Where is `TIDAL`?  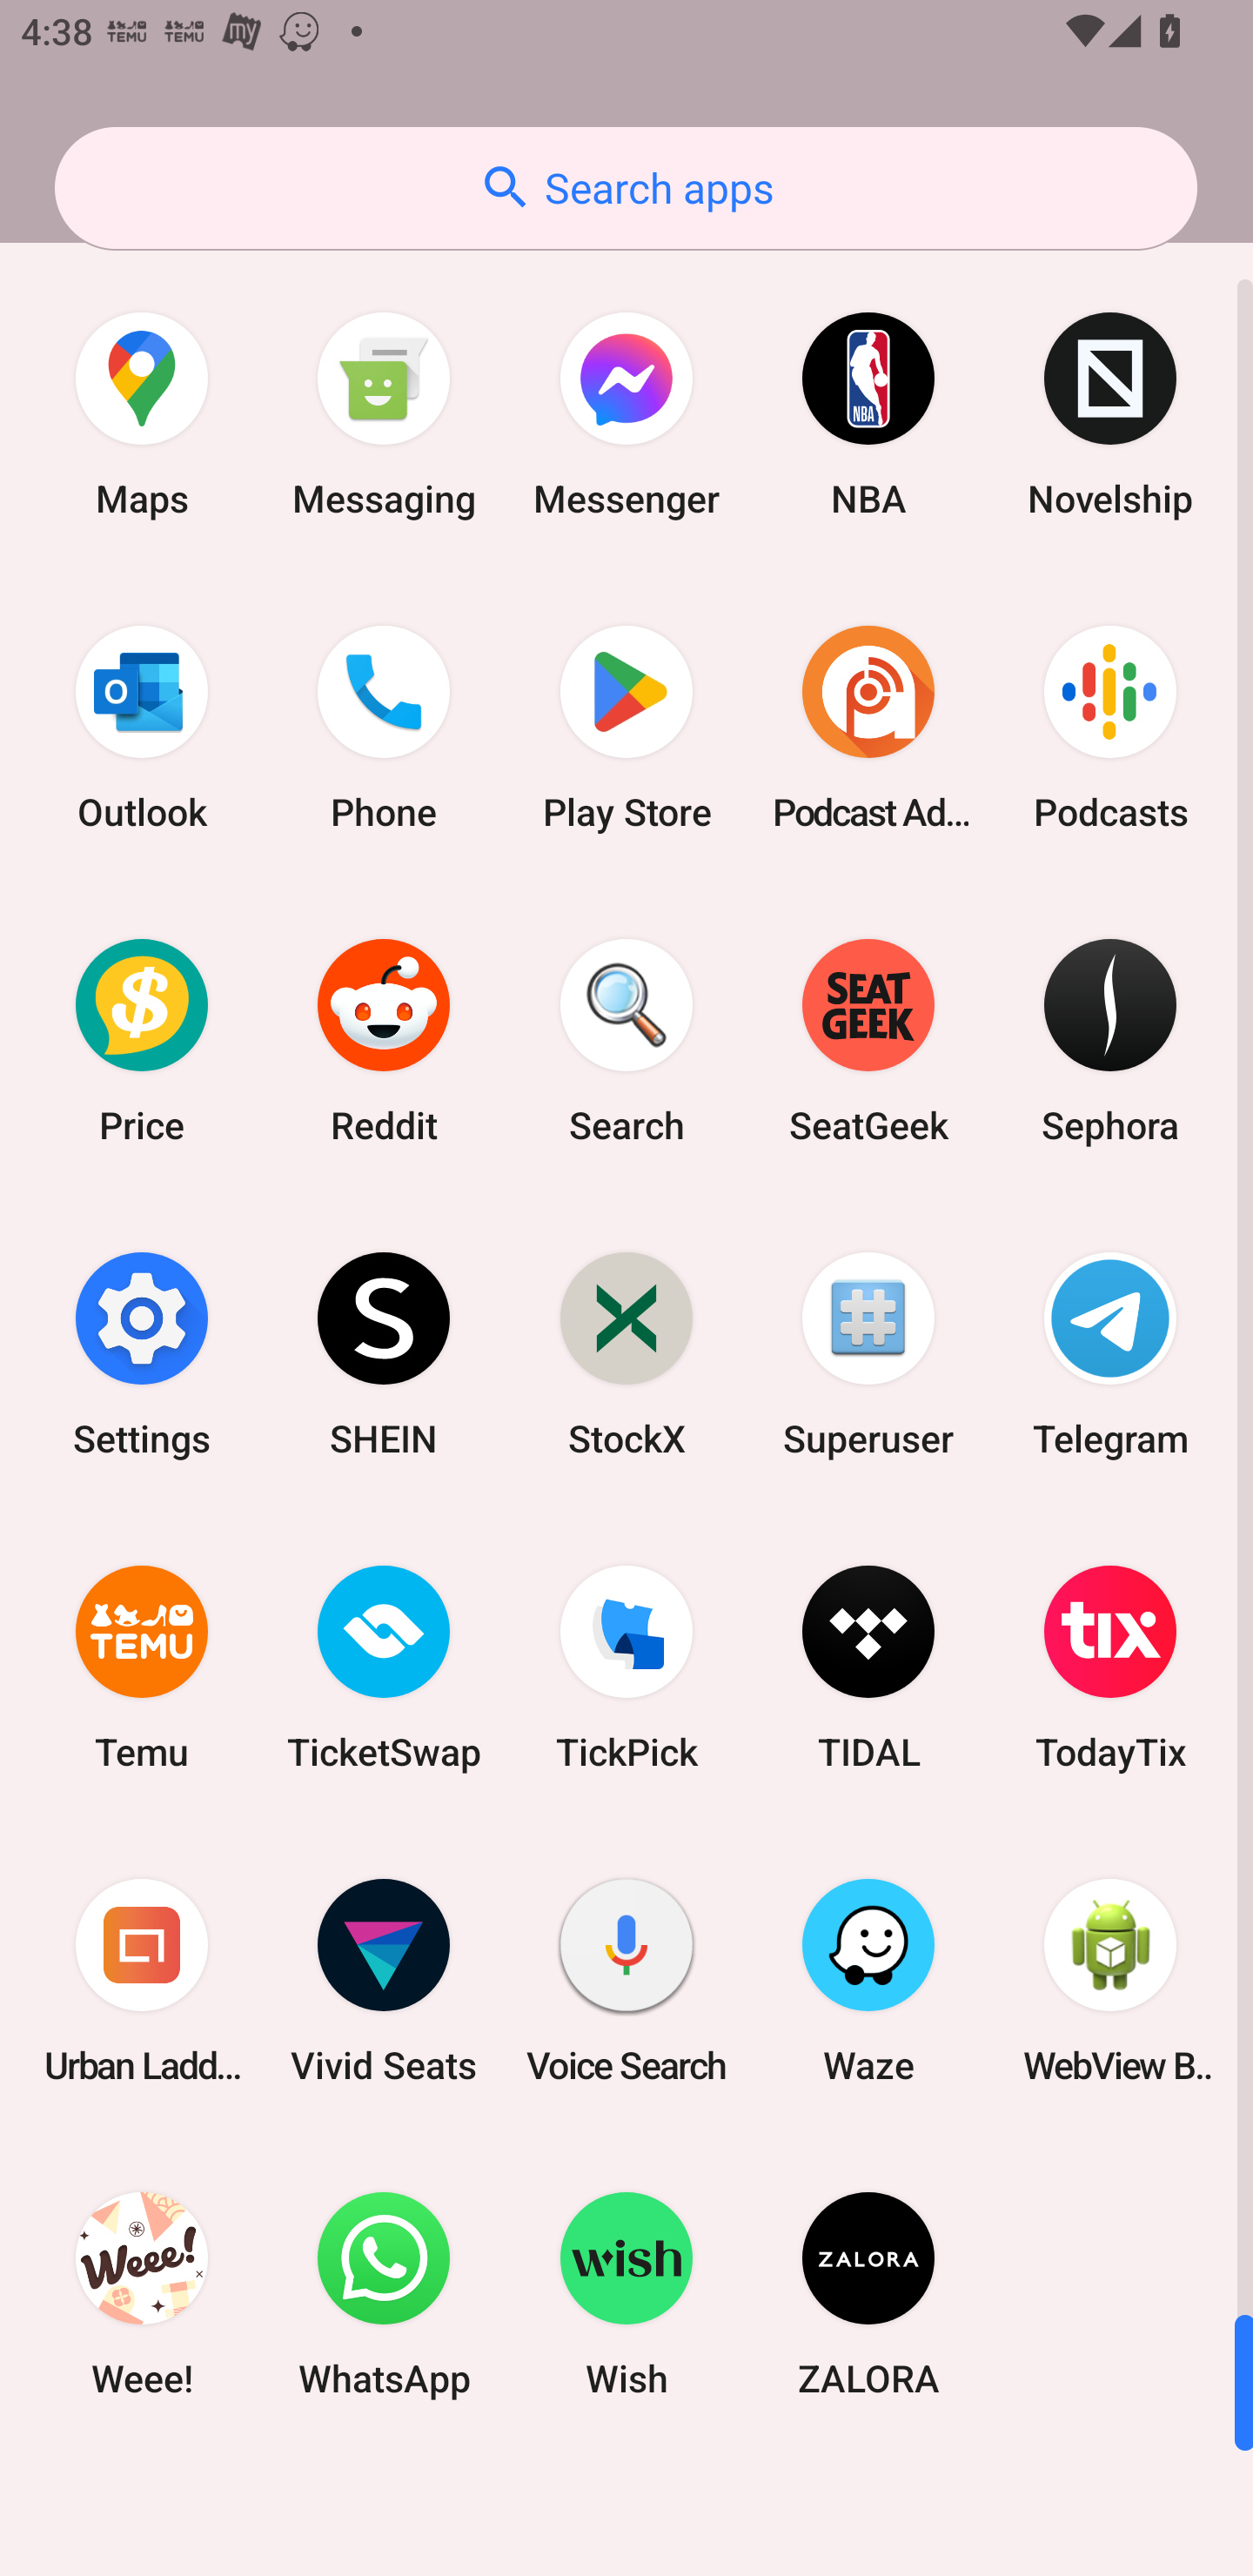 TIDAL is located at coordinates (868, 1666).